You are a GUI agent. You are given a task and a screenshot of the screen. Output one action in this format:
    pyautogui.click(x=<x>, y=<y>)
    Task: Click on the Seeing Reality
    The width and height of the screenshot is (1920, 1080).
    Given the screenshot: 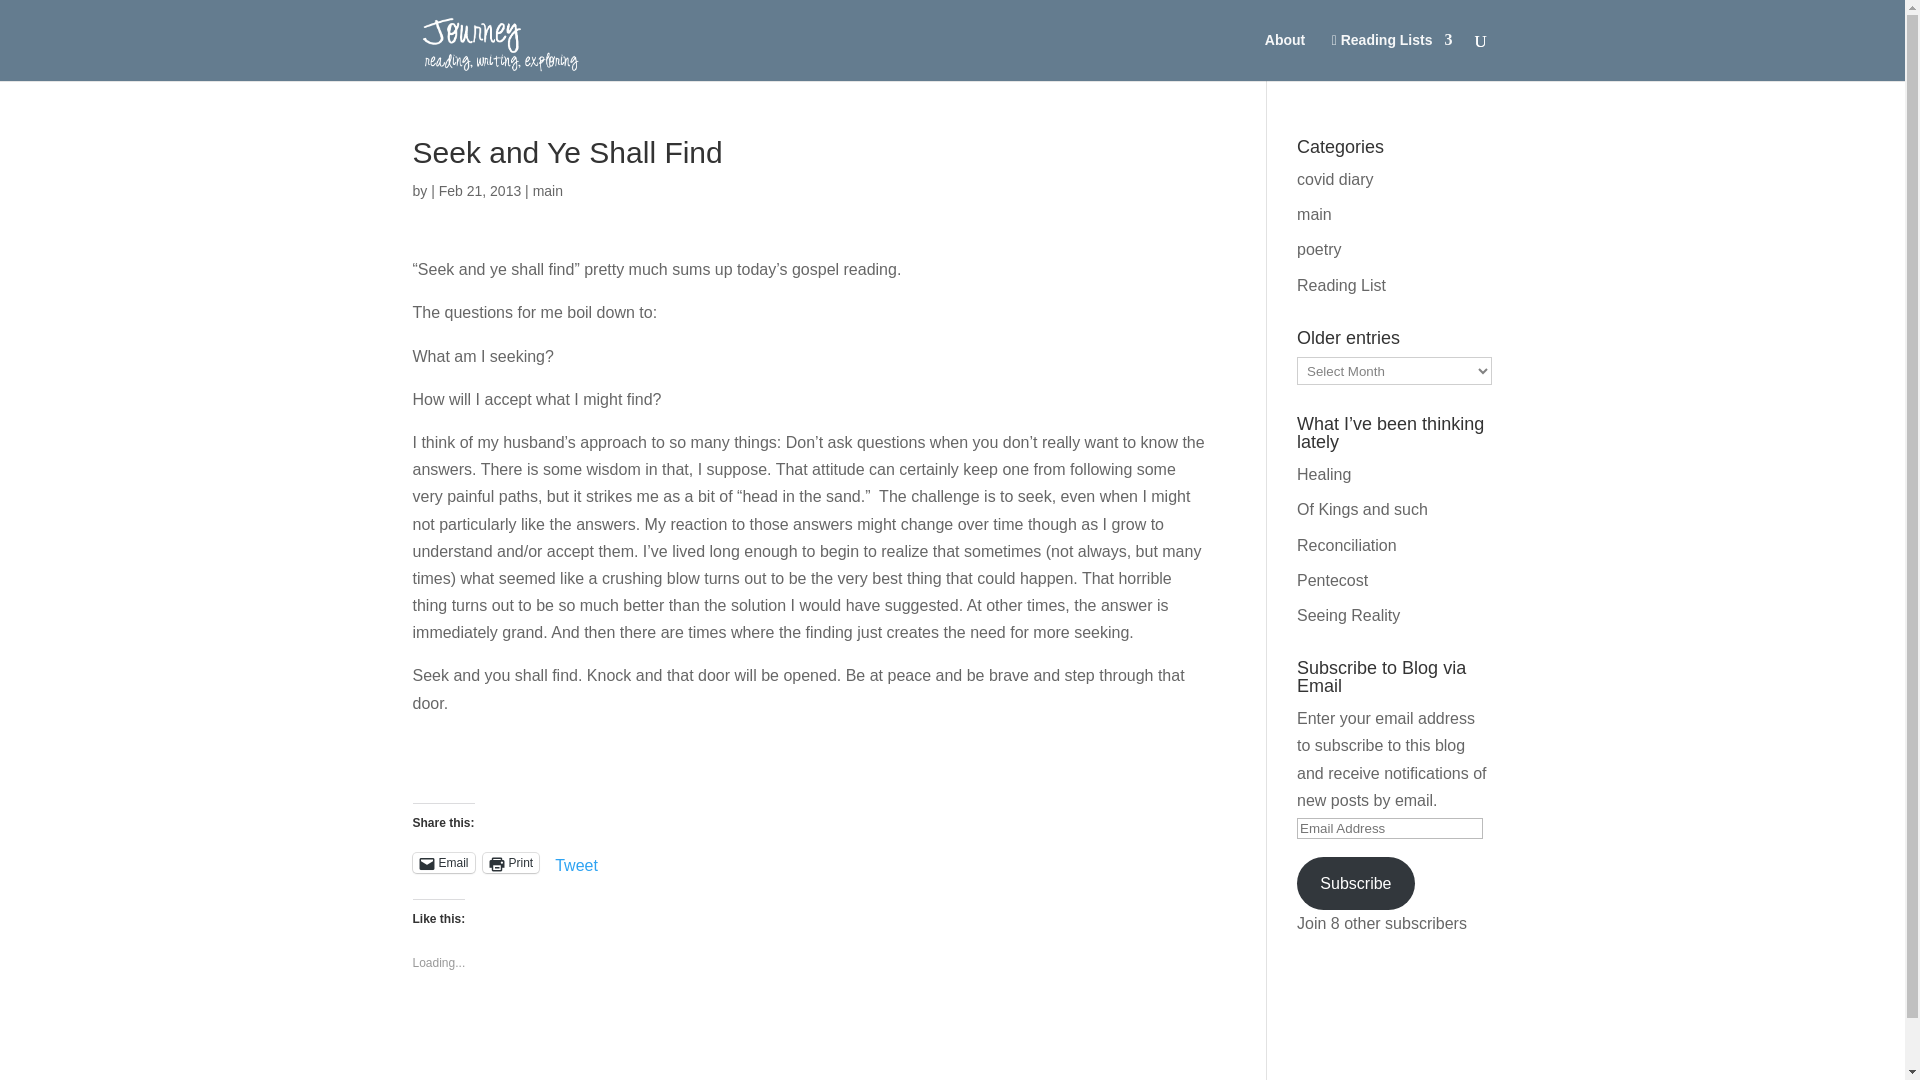 What is the action you would take?
    pyautogui.click(x=1348, y=615)
    